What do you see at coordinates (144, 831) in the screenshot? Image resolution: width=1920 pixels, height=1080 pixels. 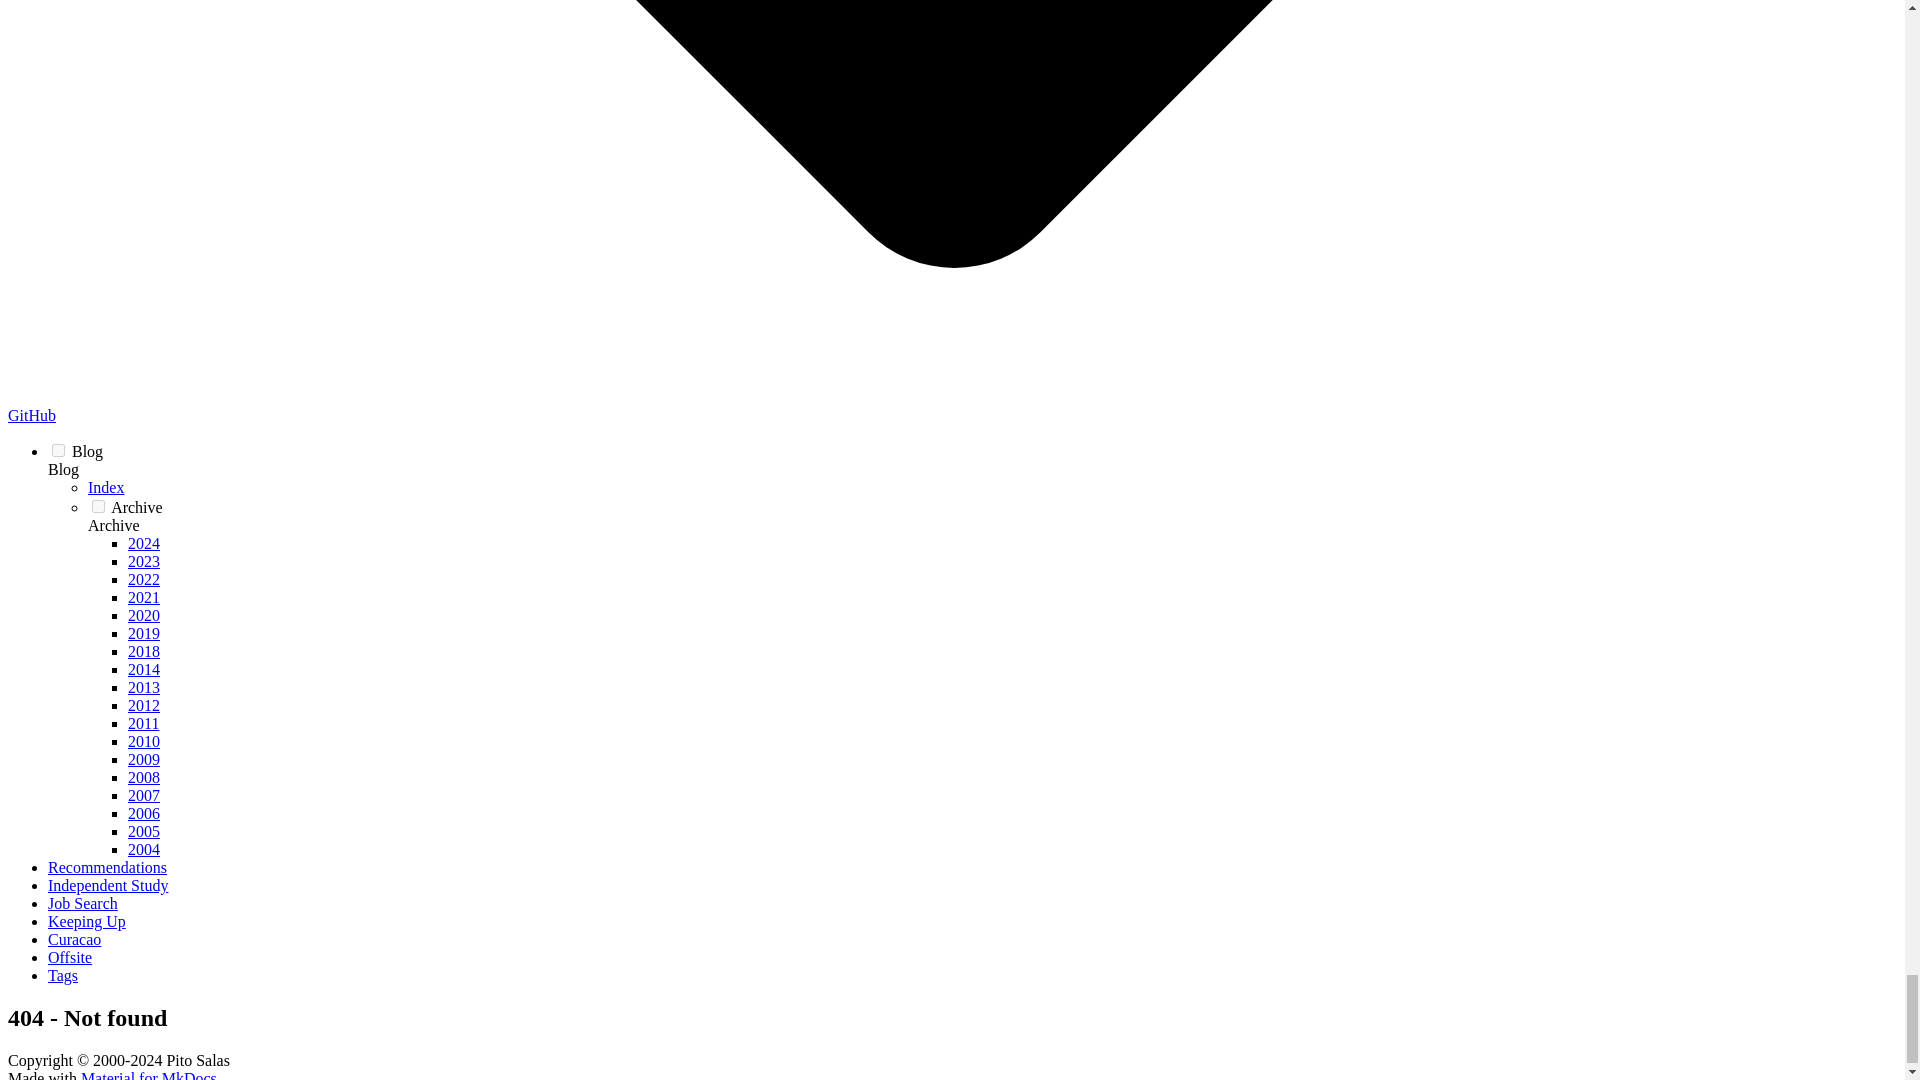 I see `2005` at bounding box center [144, 831].